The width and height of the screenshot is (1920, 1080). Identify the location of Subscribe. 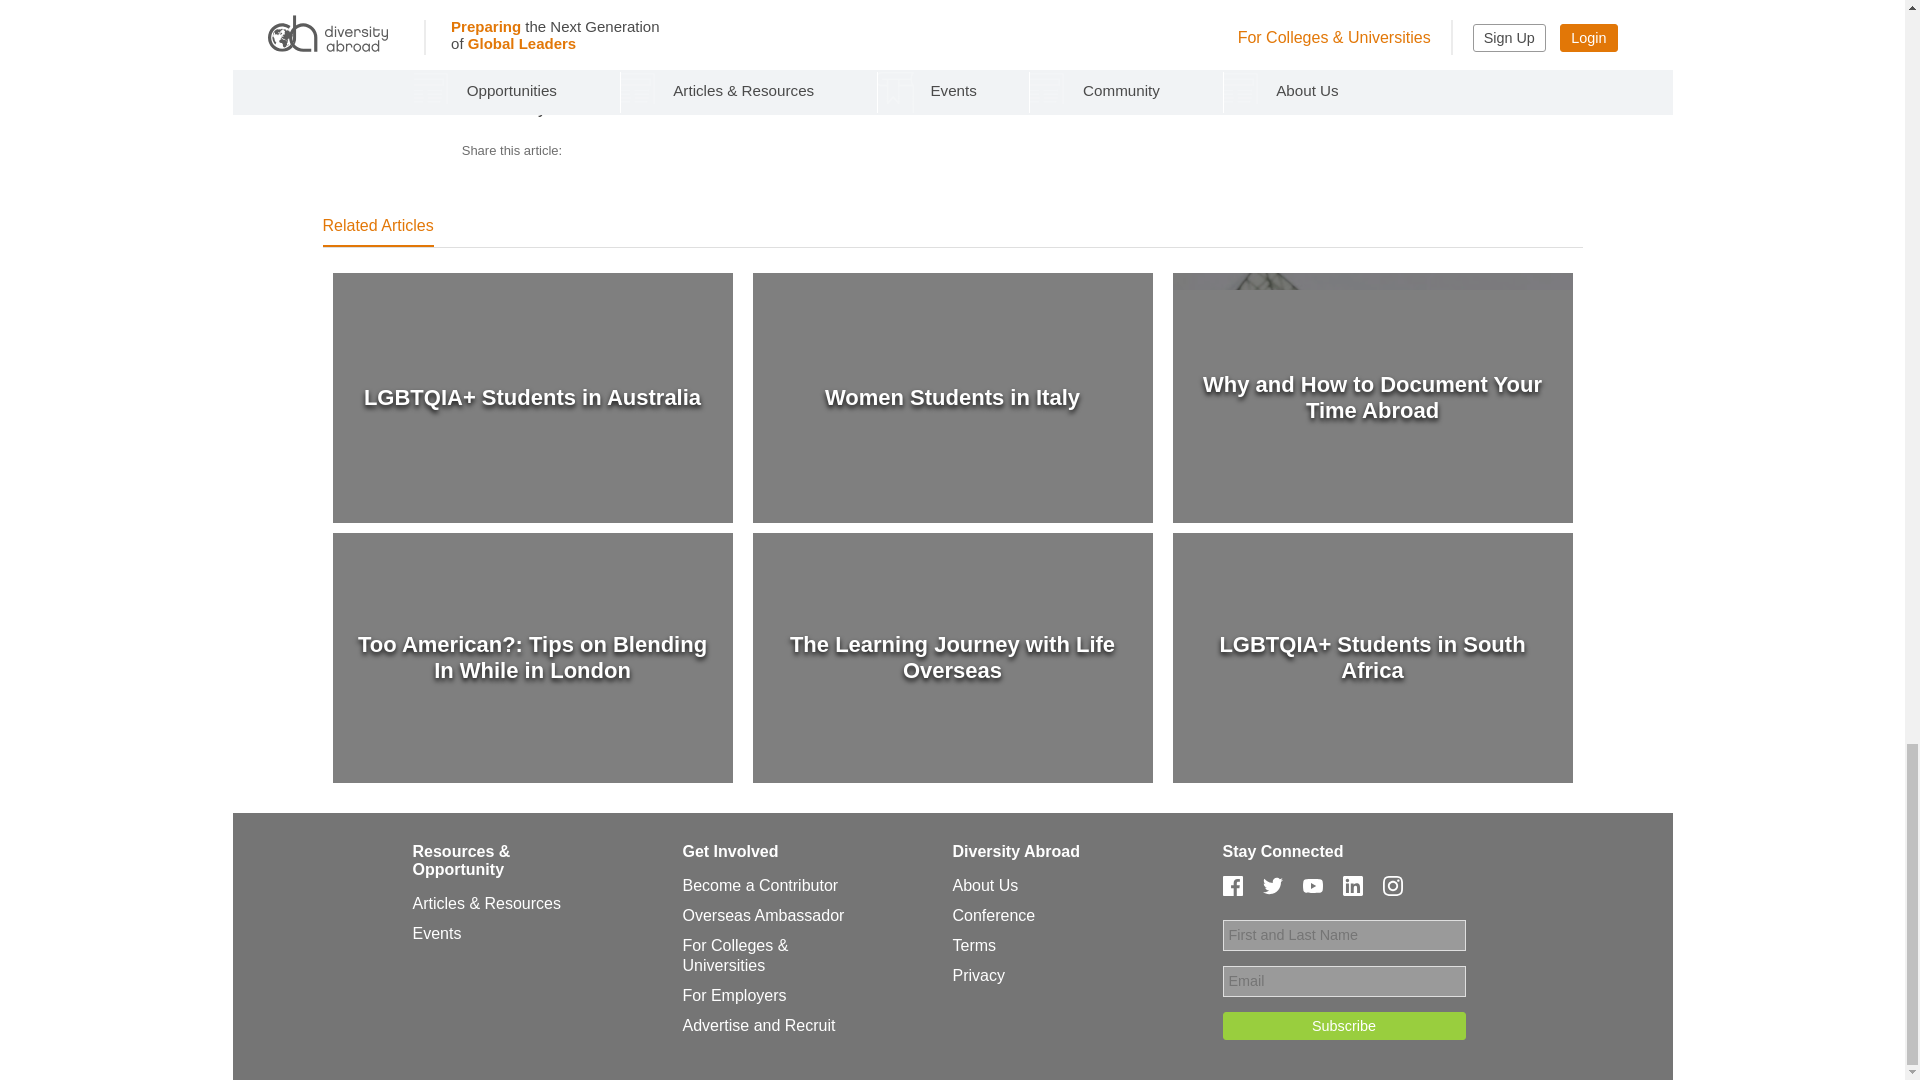
(1342, 1026).